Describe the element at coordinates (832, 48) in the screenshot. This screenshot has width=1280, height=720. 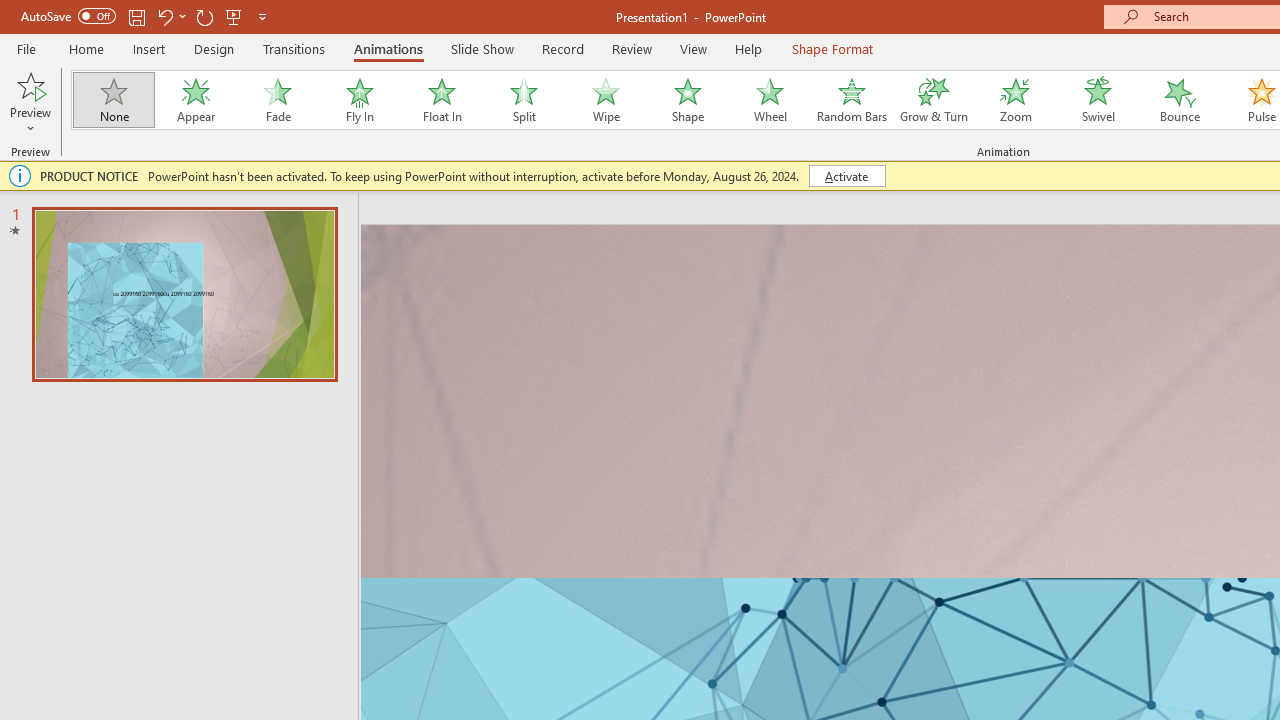
I see `Shape Format` at that location.